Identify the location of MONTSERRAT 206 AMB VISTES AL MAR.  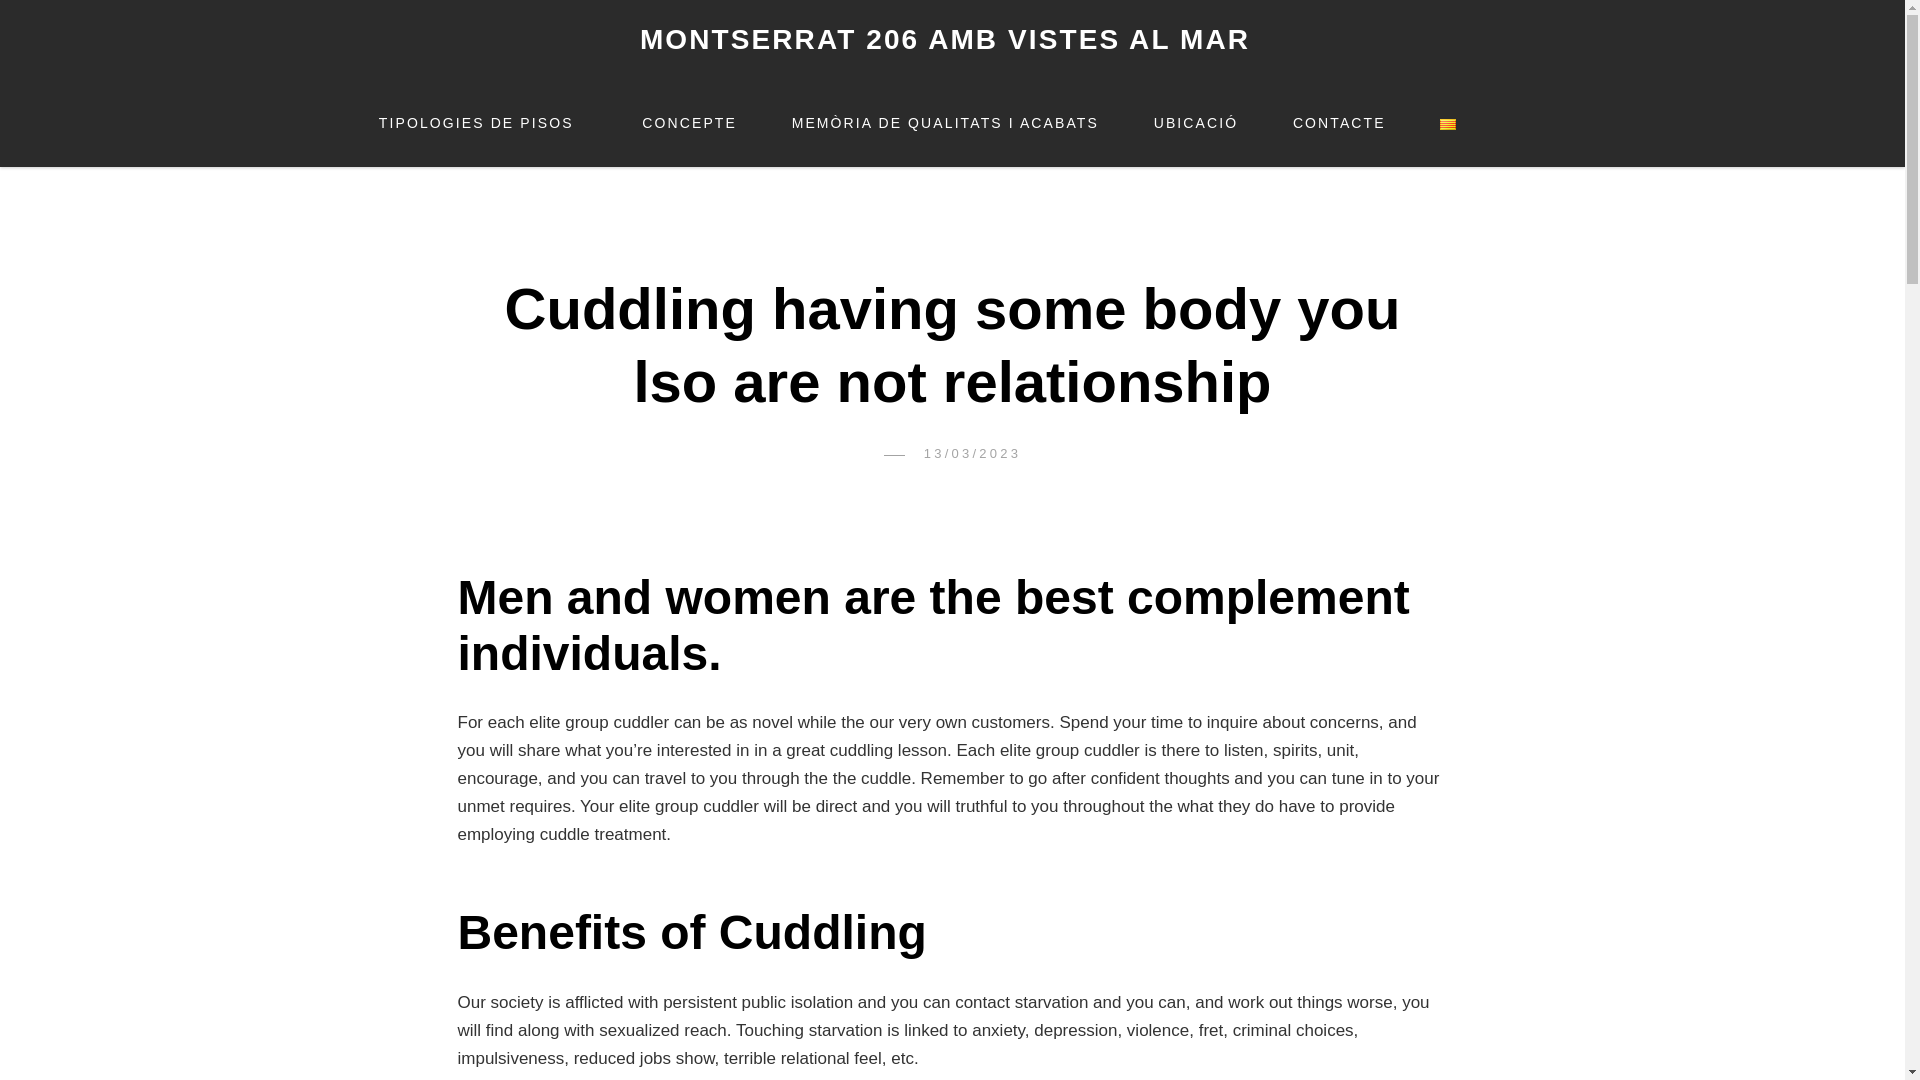
(944, 39).